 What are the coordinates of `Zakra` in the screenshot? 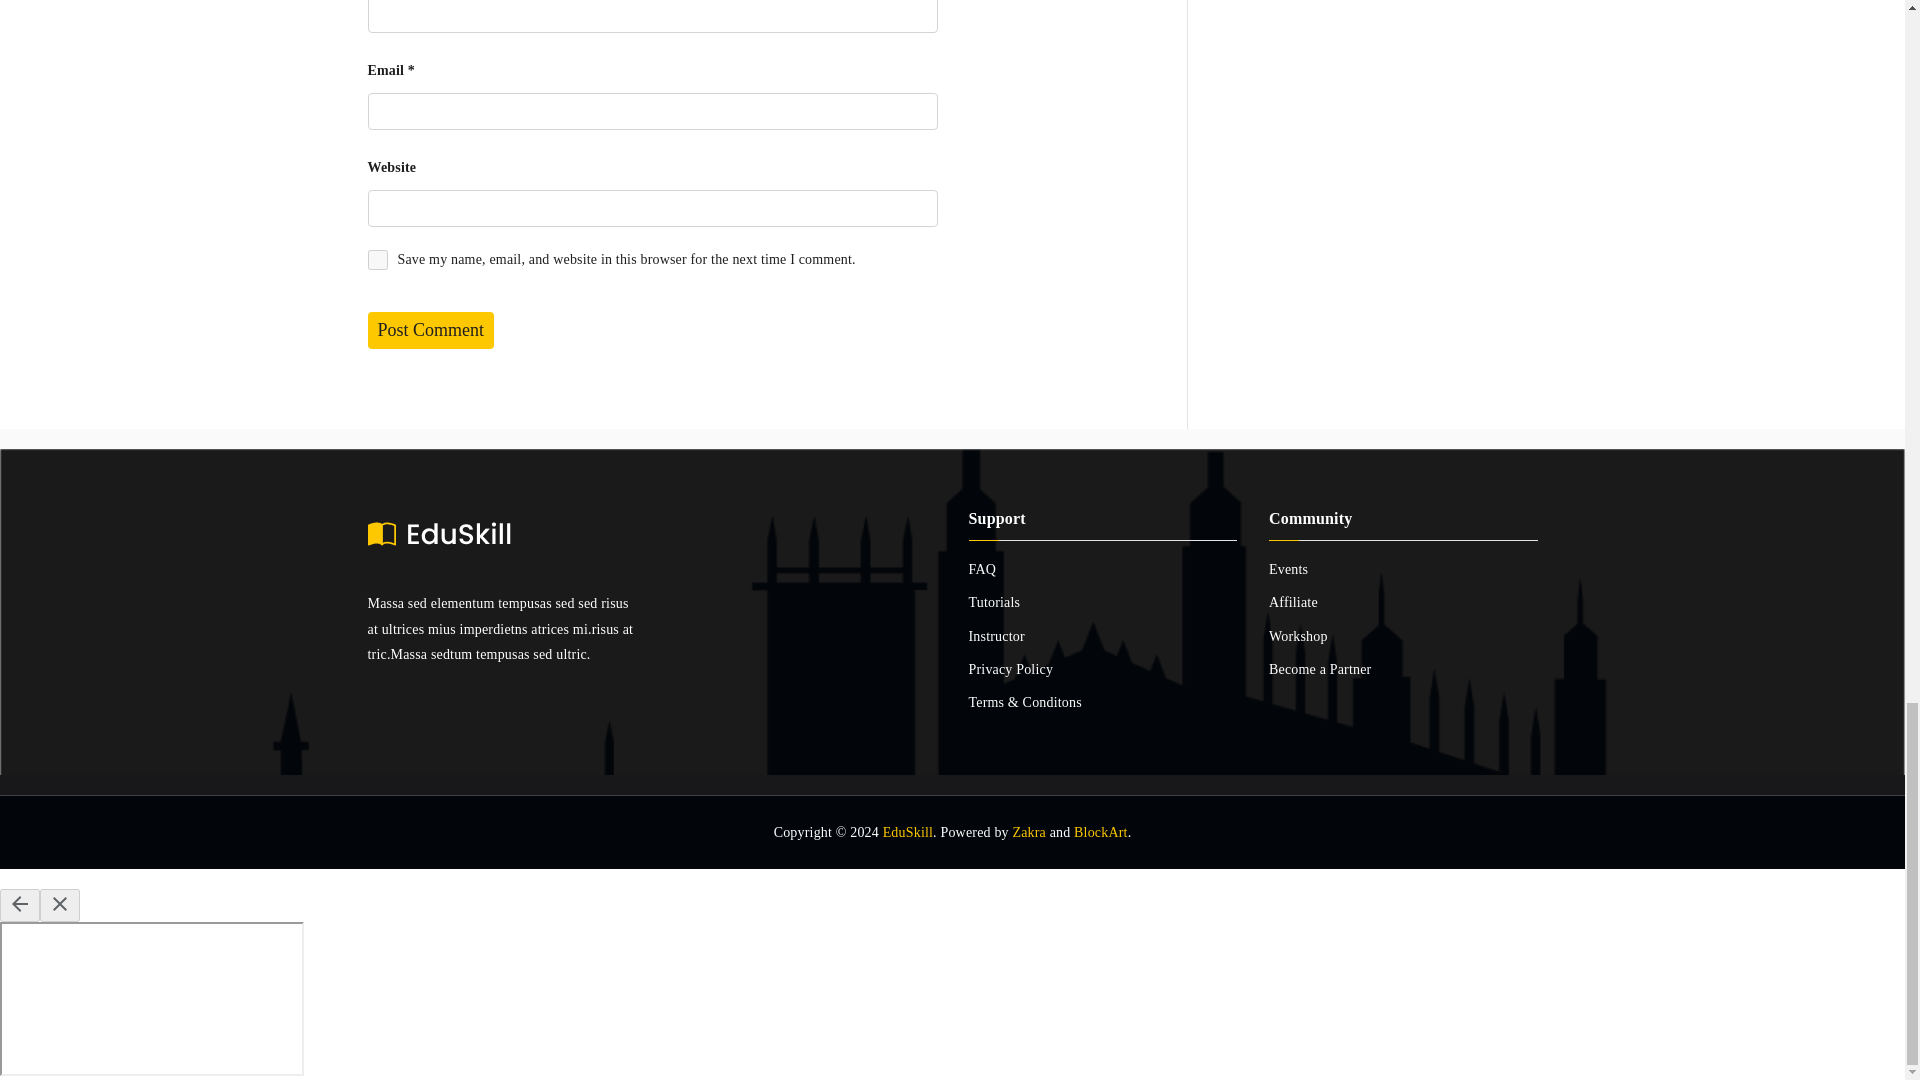 It's located at (1028, 832).